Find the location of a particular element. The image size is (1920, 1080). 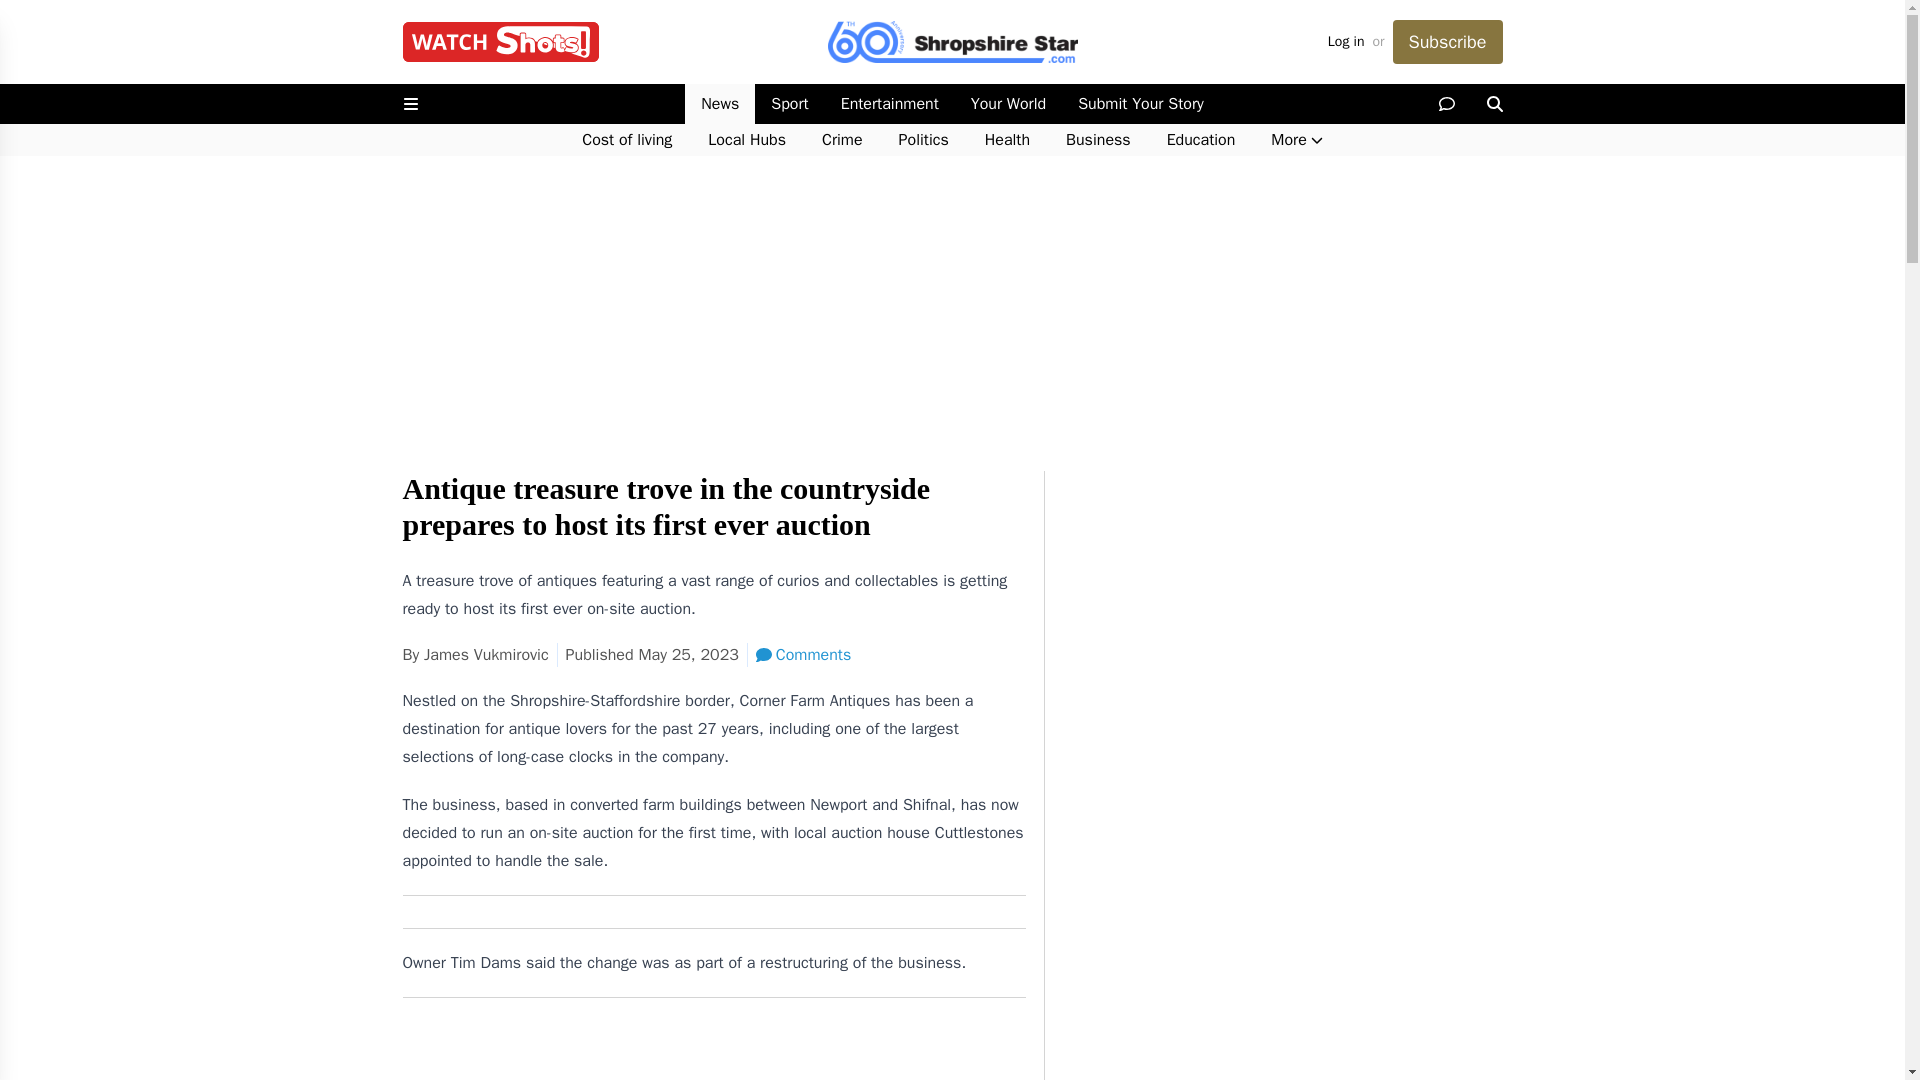

Local Hubs is located at coordinates (746, 140).